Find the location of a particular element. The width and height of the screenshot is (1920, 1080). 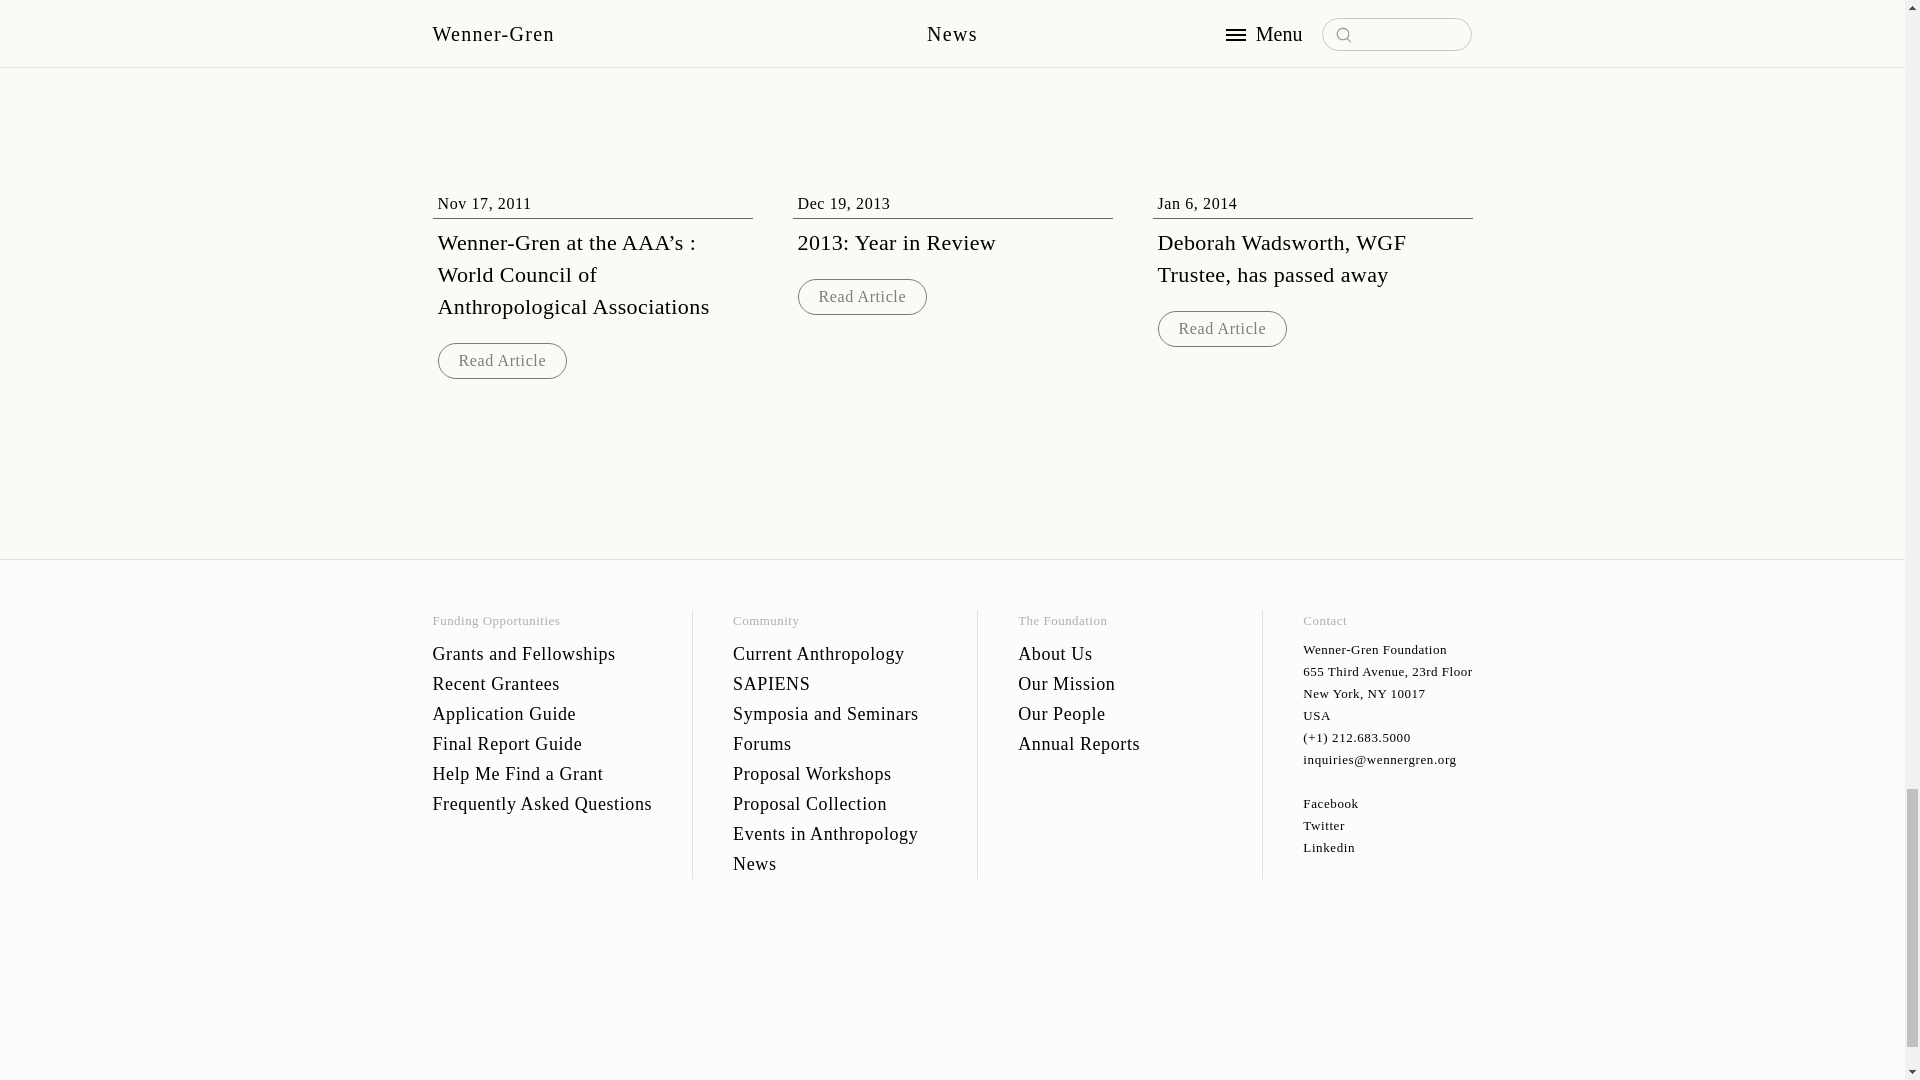

twitter is located at coordinates (1388, 826).